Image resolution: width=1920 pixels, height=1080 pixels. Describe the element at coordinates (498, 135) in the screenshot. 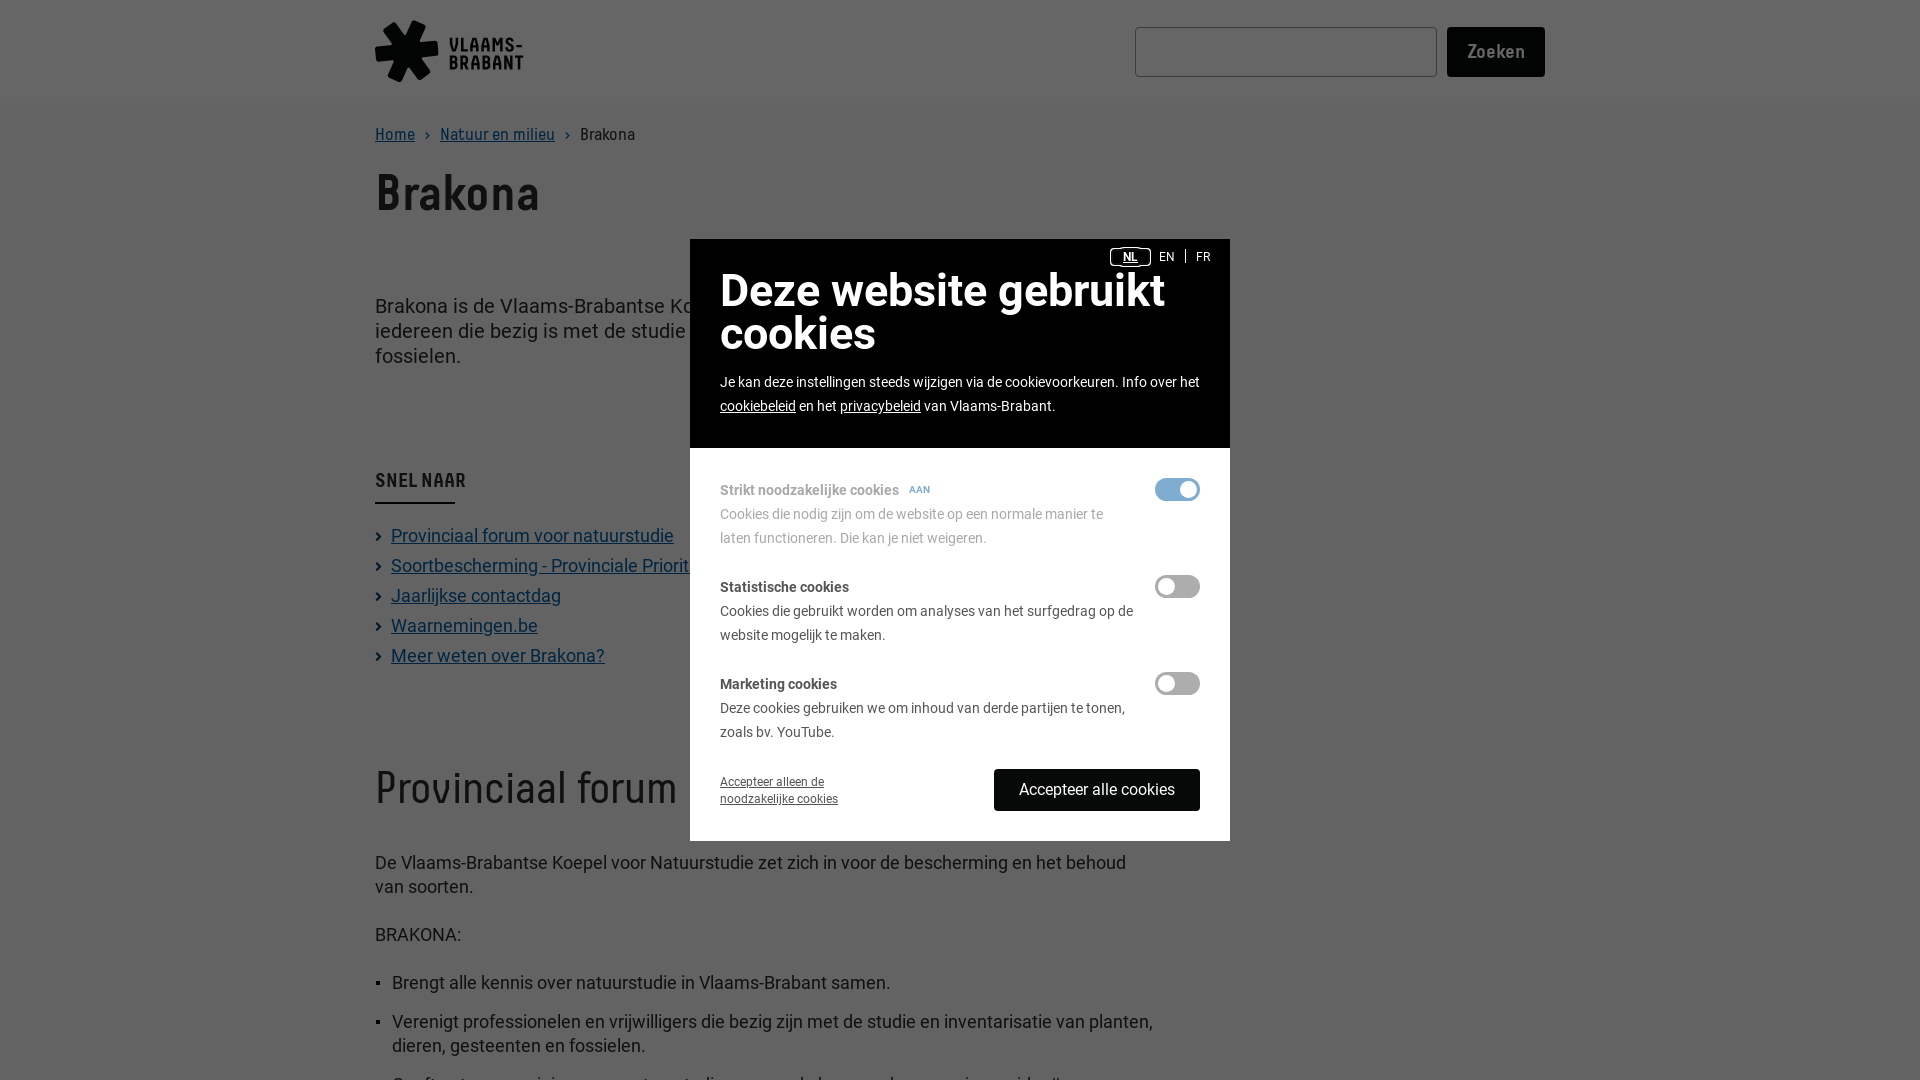

I see `Natuur en milieu` at that location.